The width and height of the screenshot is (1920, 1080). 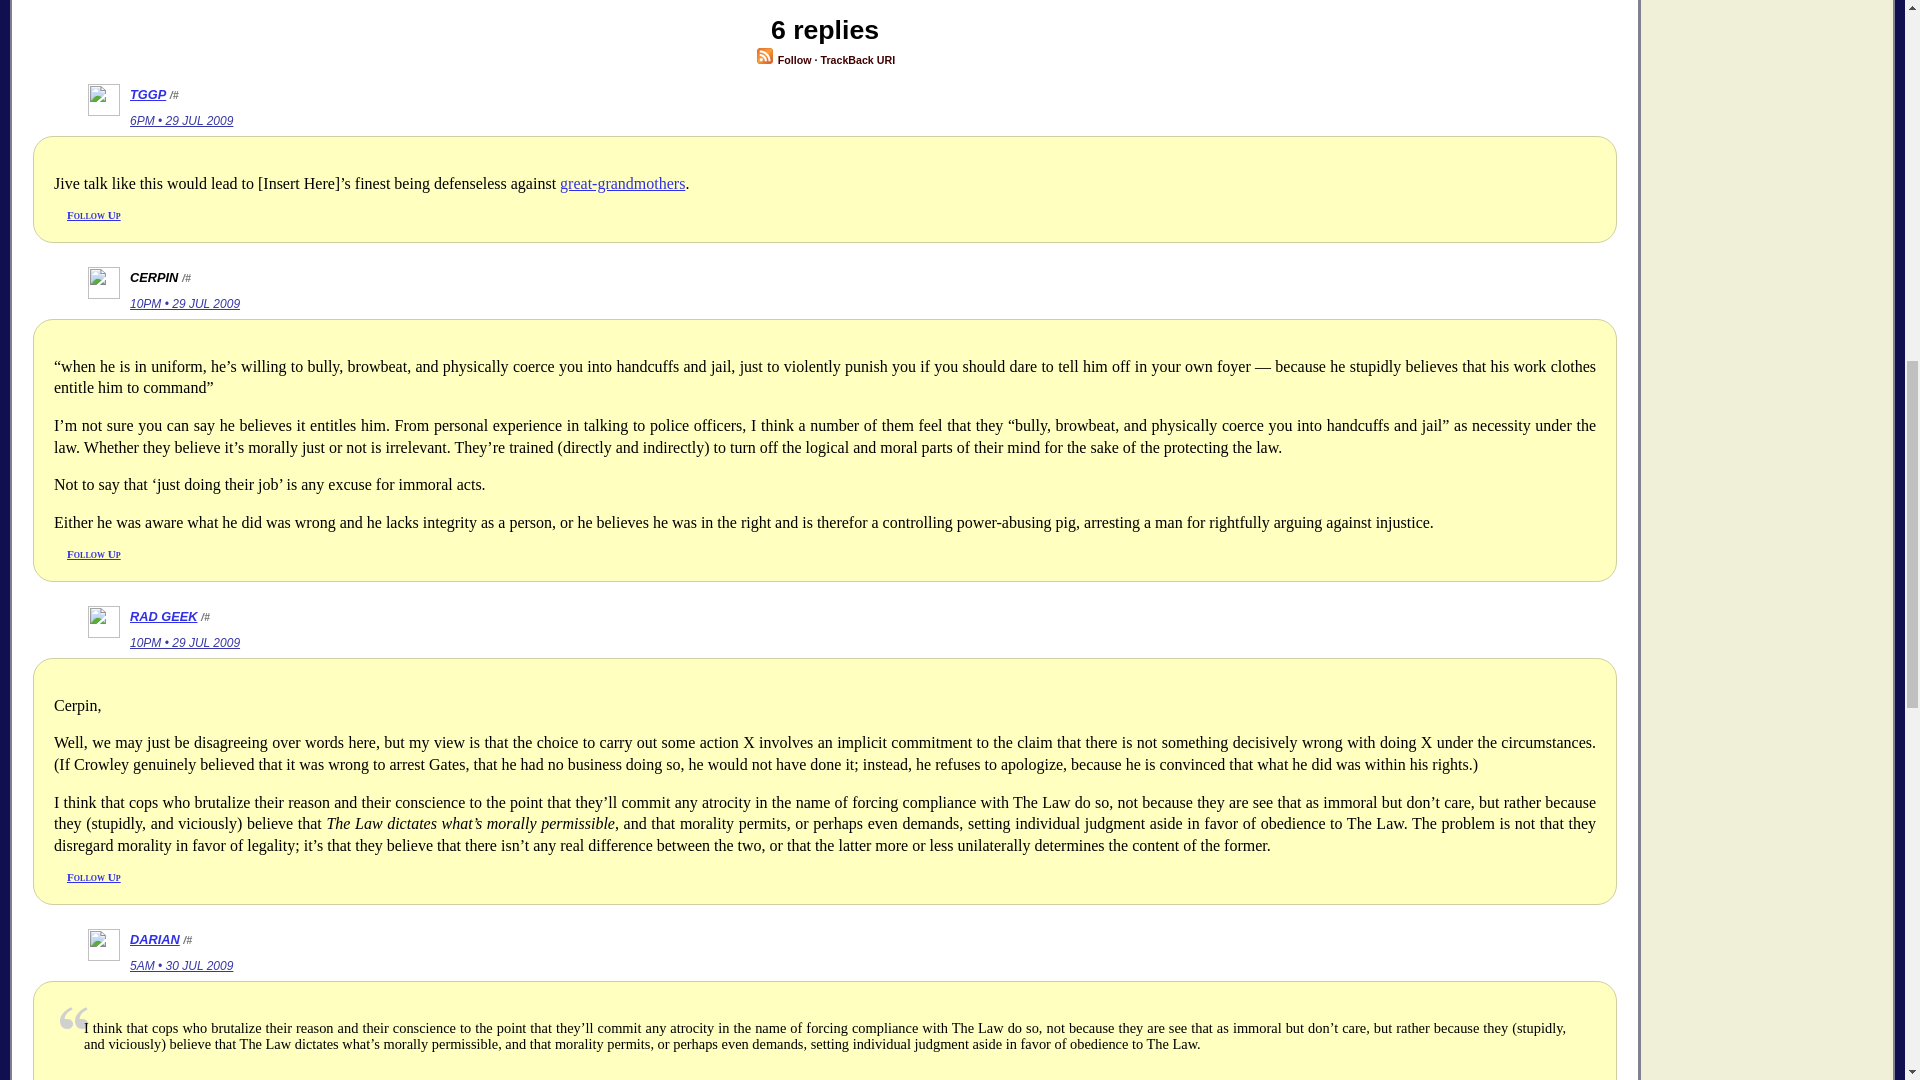 What do you see at coordinates (148, 94) in the screenshot?
I see `TGGP` at bounding box center [148, 94].